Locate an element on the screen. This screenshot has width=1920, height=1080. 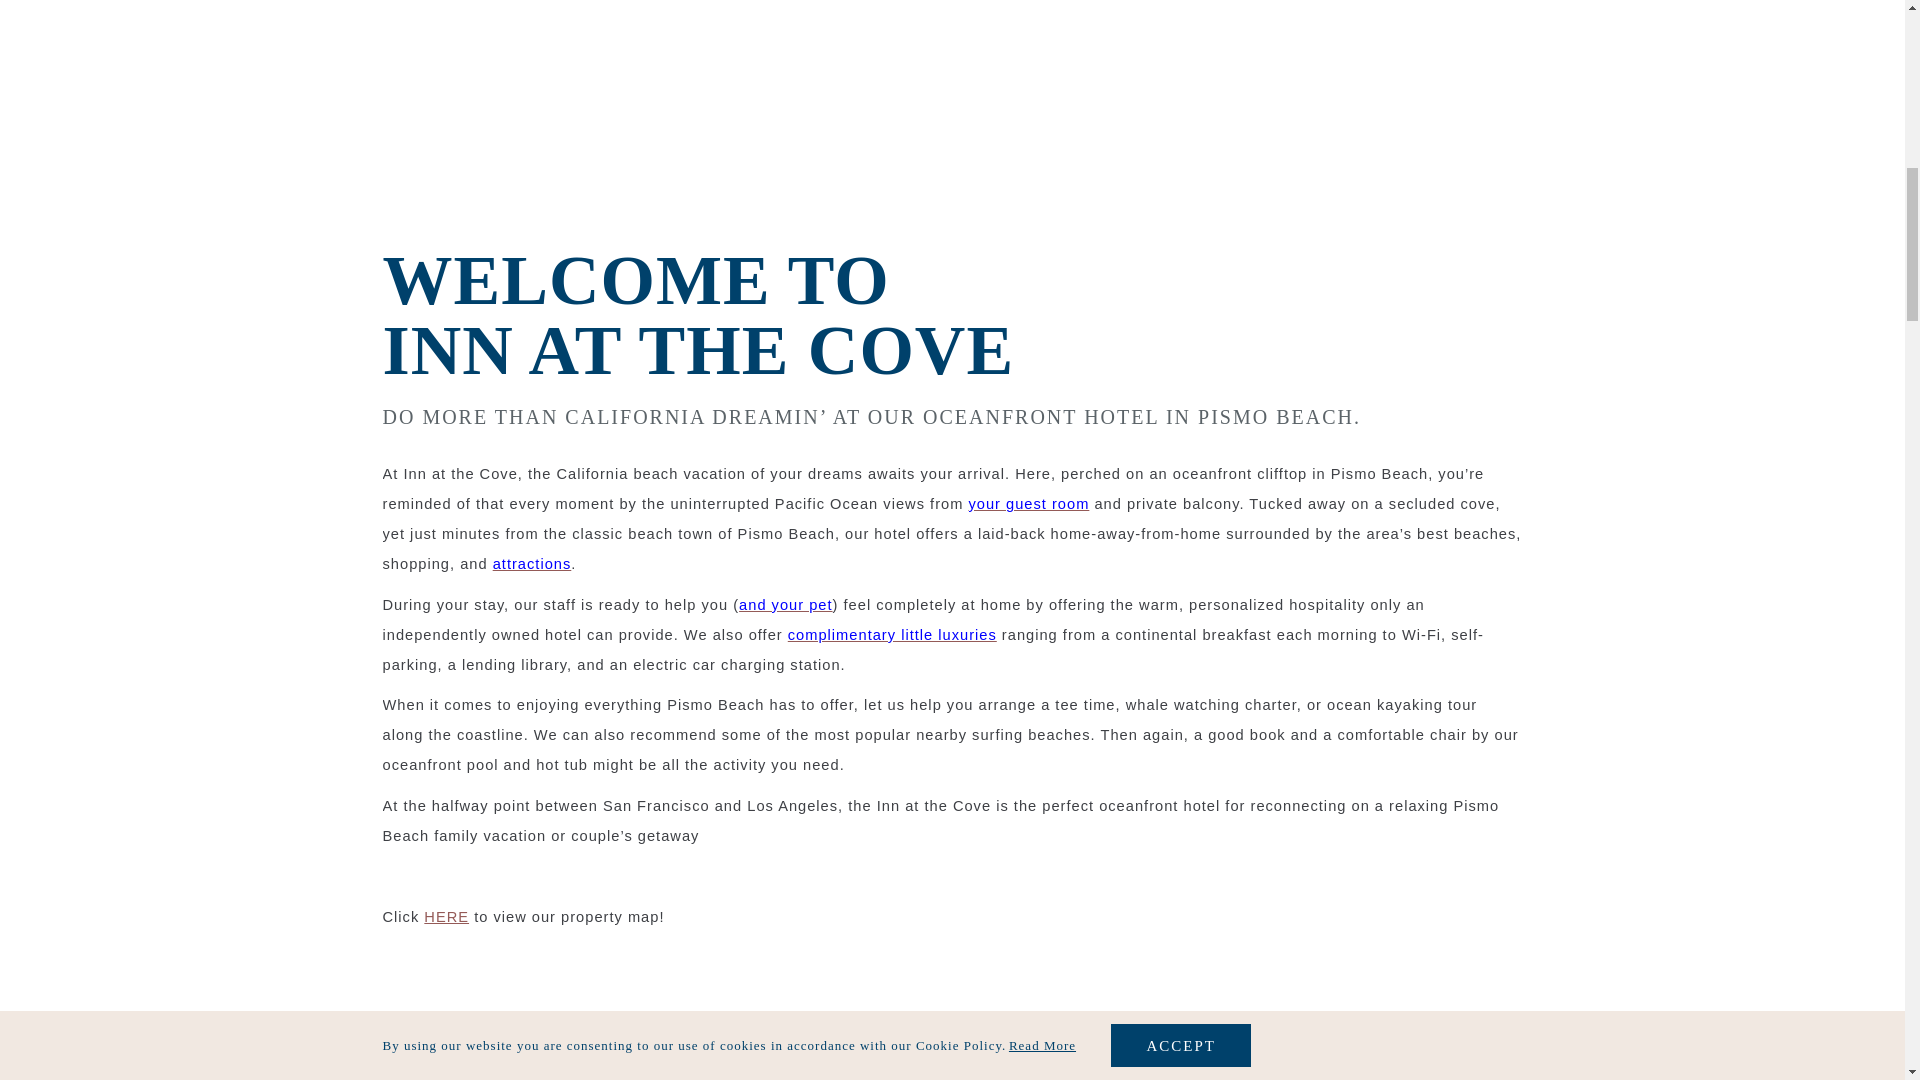
Overview is located at coordinates (1146, 1049).